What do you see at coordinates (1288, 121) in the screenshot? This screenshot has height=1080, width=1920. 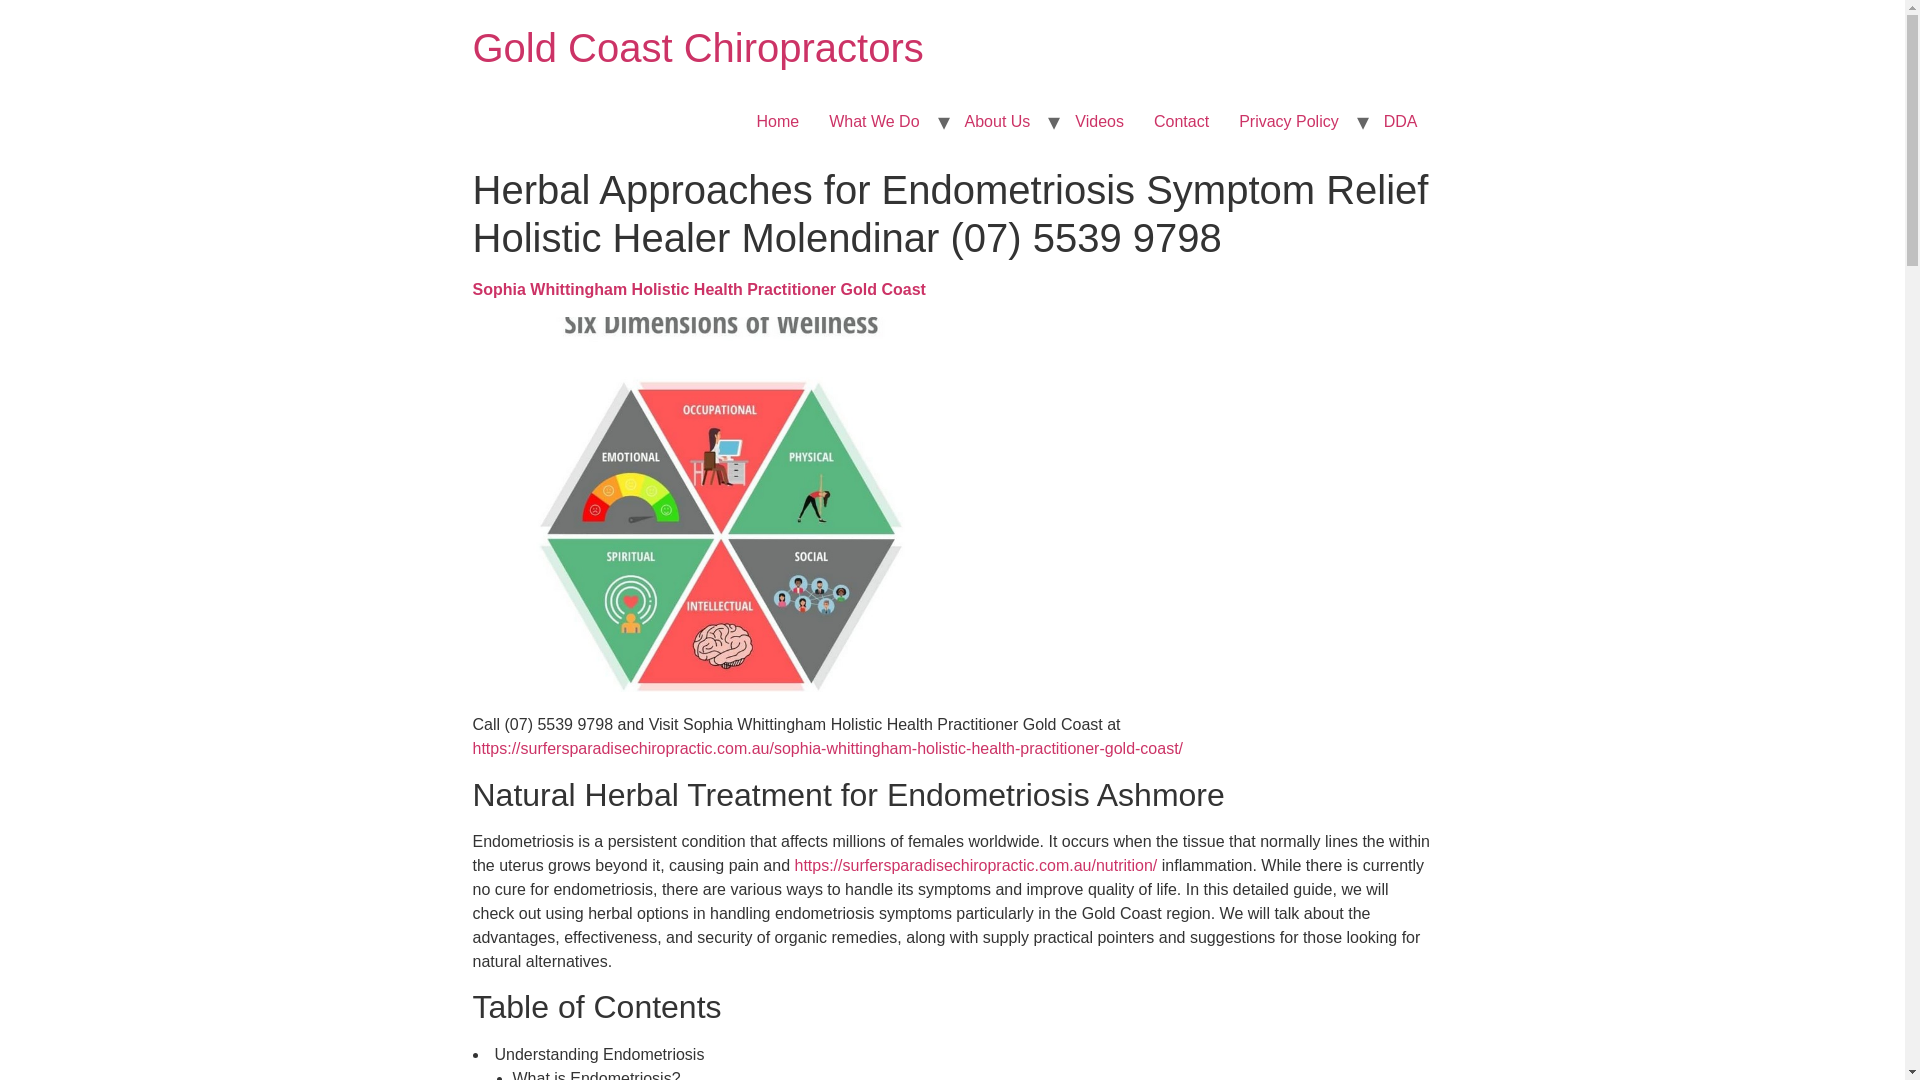 I see `Privacy Policy` at bounding box center [1288, 121].